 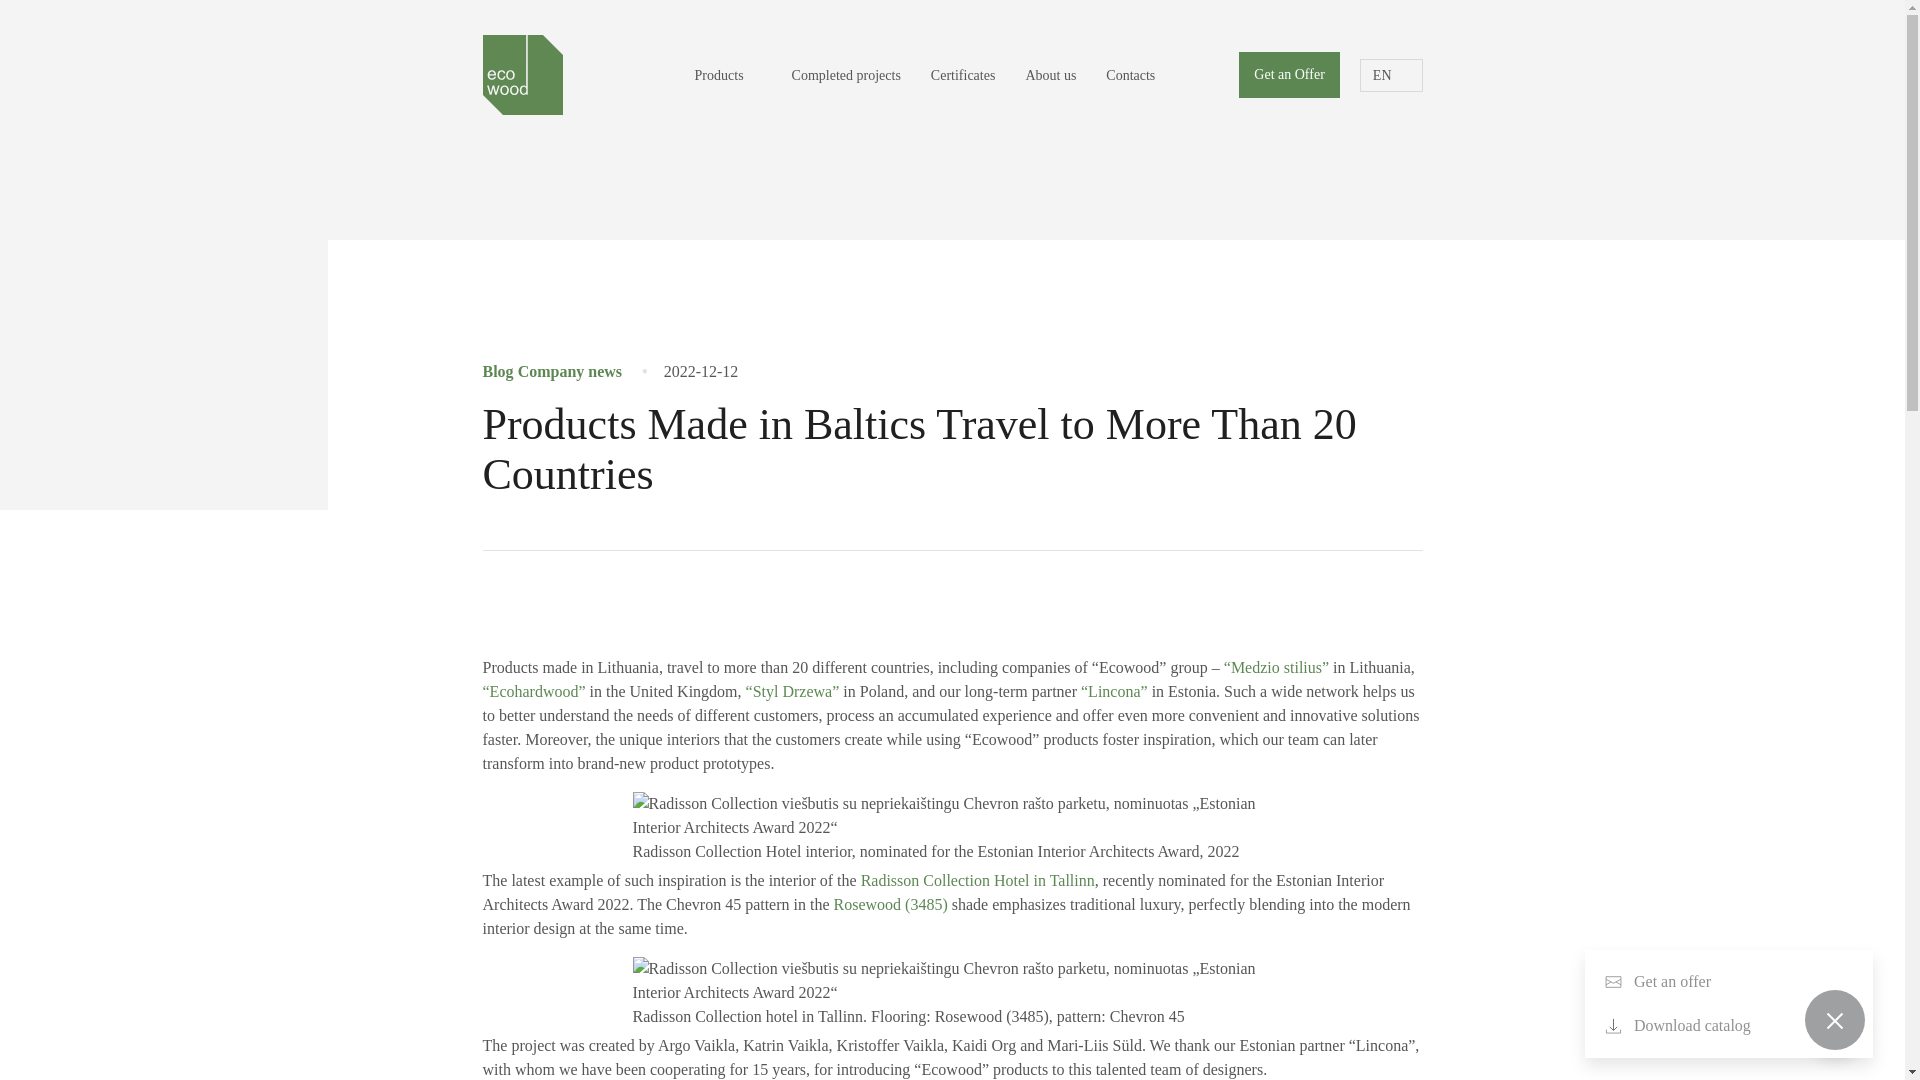 I want to click on Get an Offer, so click(x=1289, y=74).